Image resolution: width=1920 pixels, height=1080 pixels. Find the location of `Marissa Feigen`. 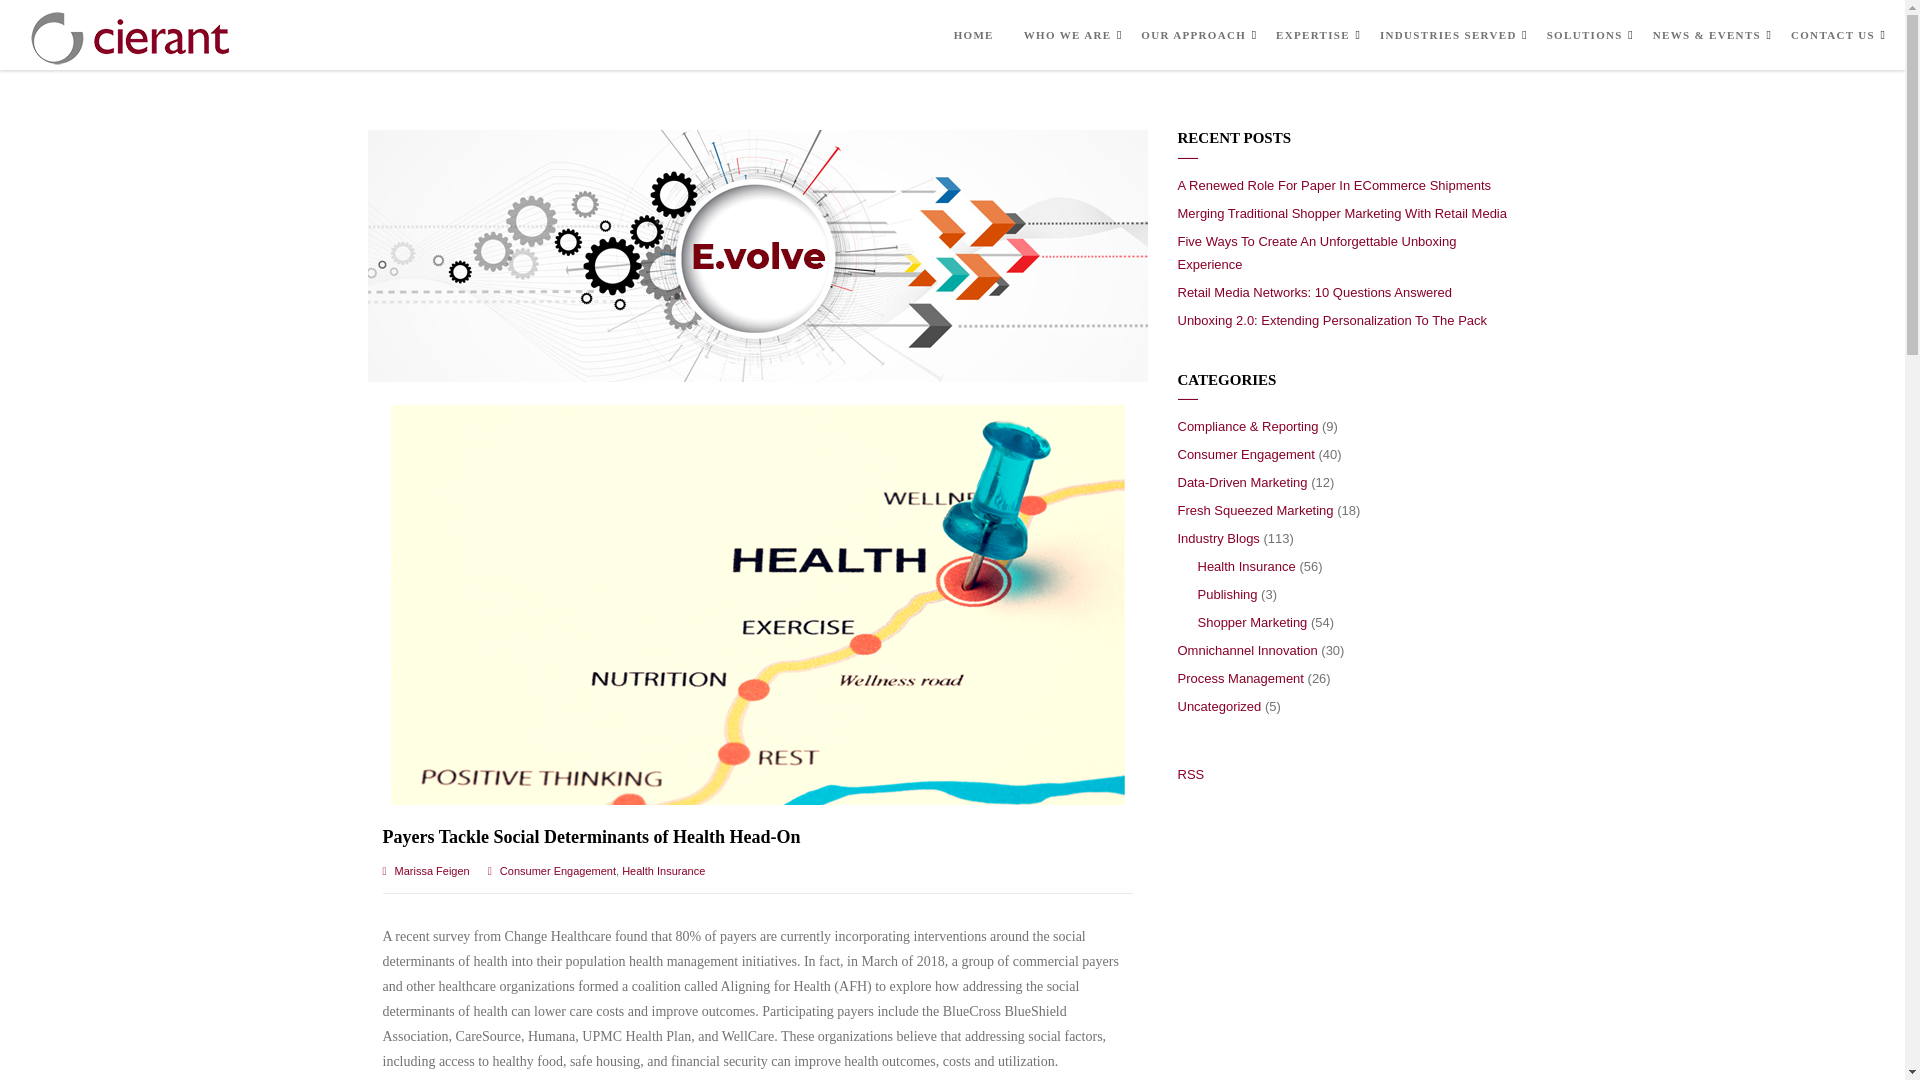

Marissa Feigen is located at coordinates (432, 870).